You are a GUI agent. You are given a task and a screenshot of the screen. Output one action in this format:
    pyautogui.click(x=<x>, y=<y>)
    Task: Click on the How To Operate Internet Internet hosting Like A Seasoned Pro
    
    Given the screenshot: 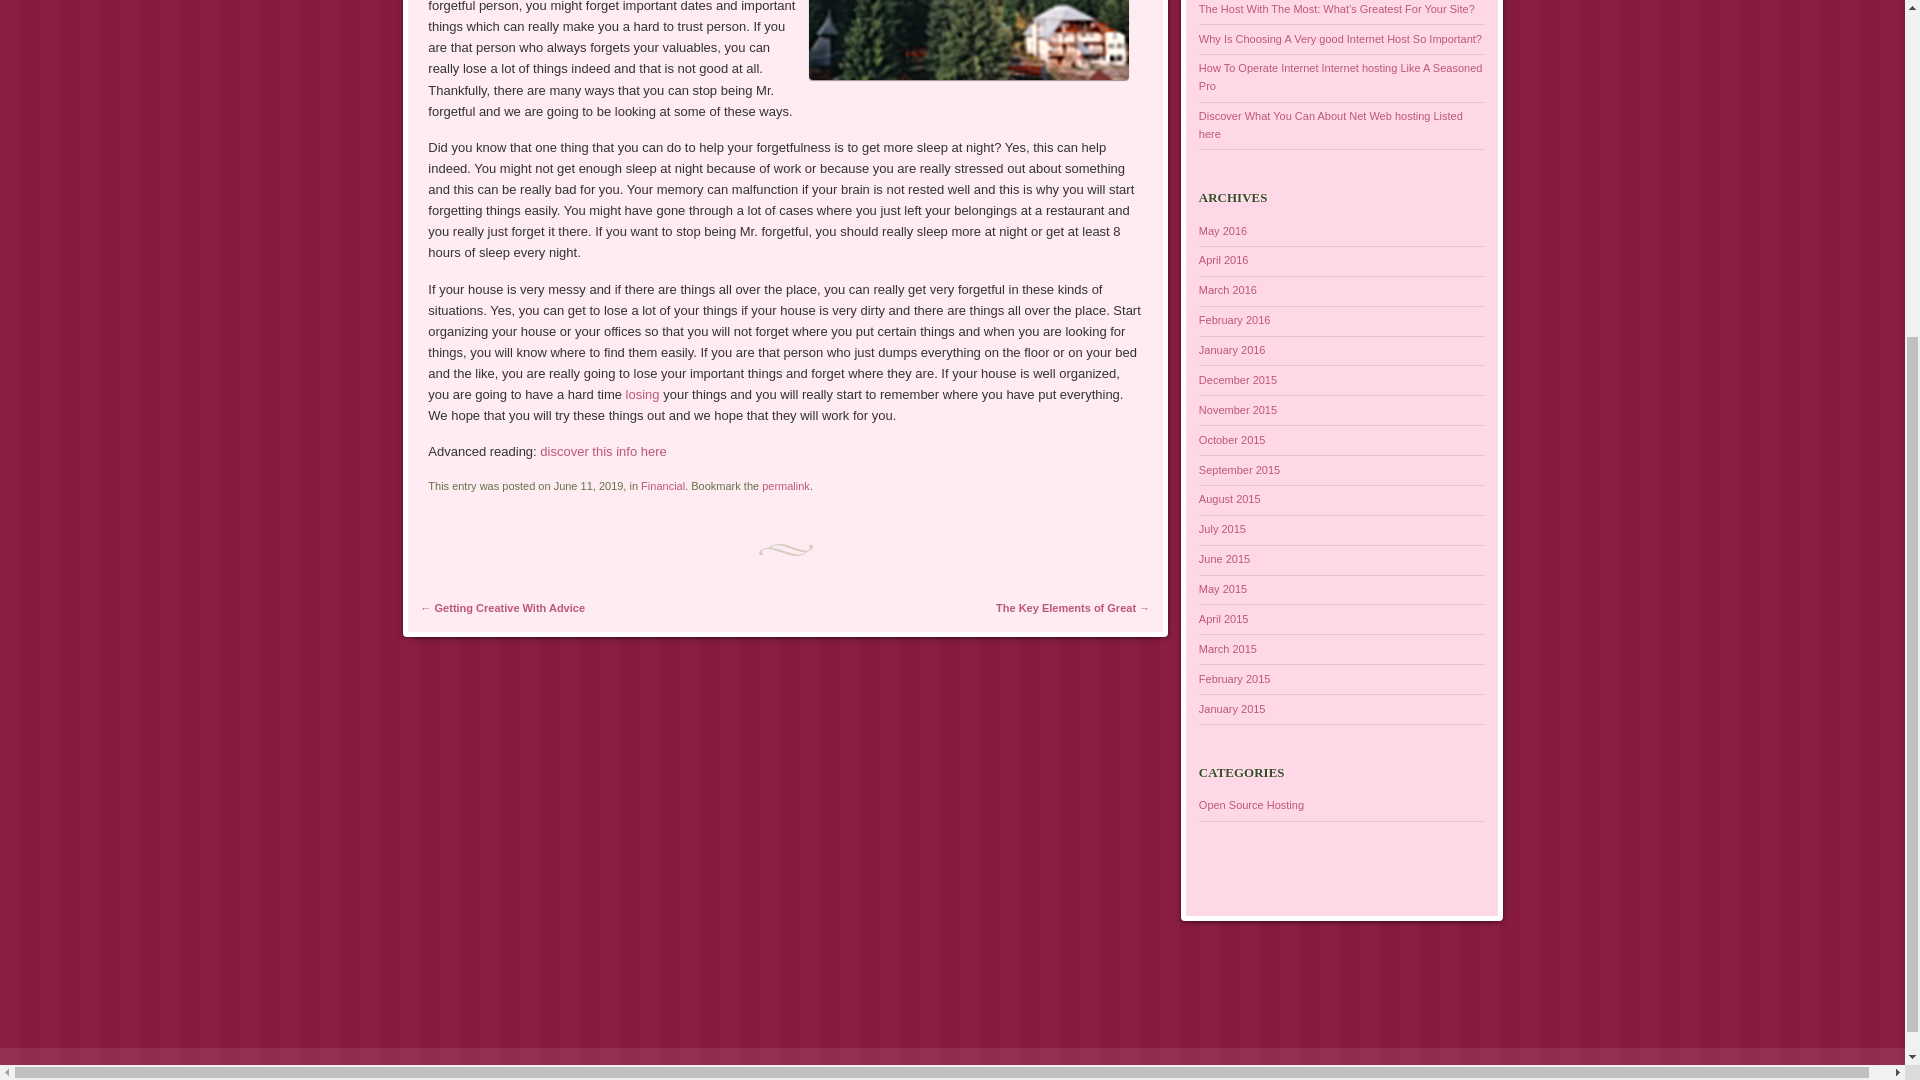 What is the action you would take?
    pyautogui.click(x=1340, y=76)
    